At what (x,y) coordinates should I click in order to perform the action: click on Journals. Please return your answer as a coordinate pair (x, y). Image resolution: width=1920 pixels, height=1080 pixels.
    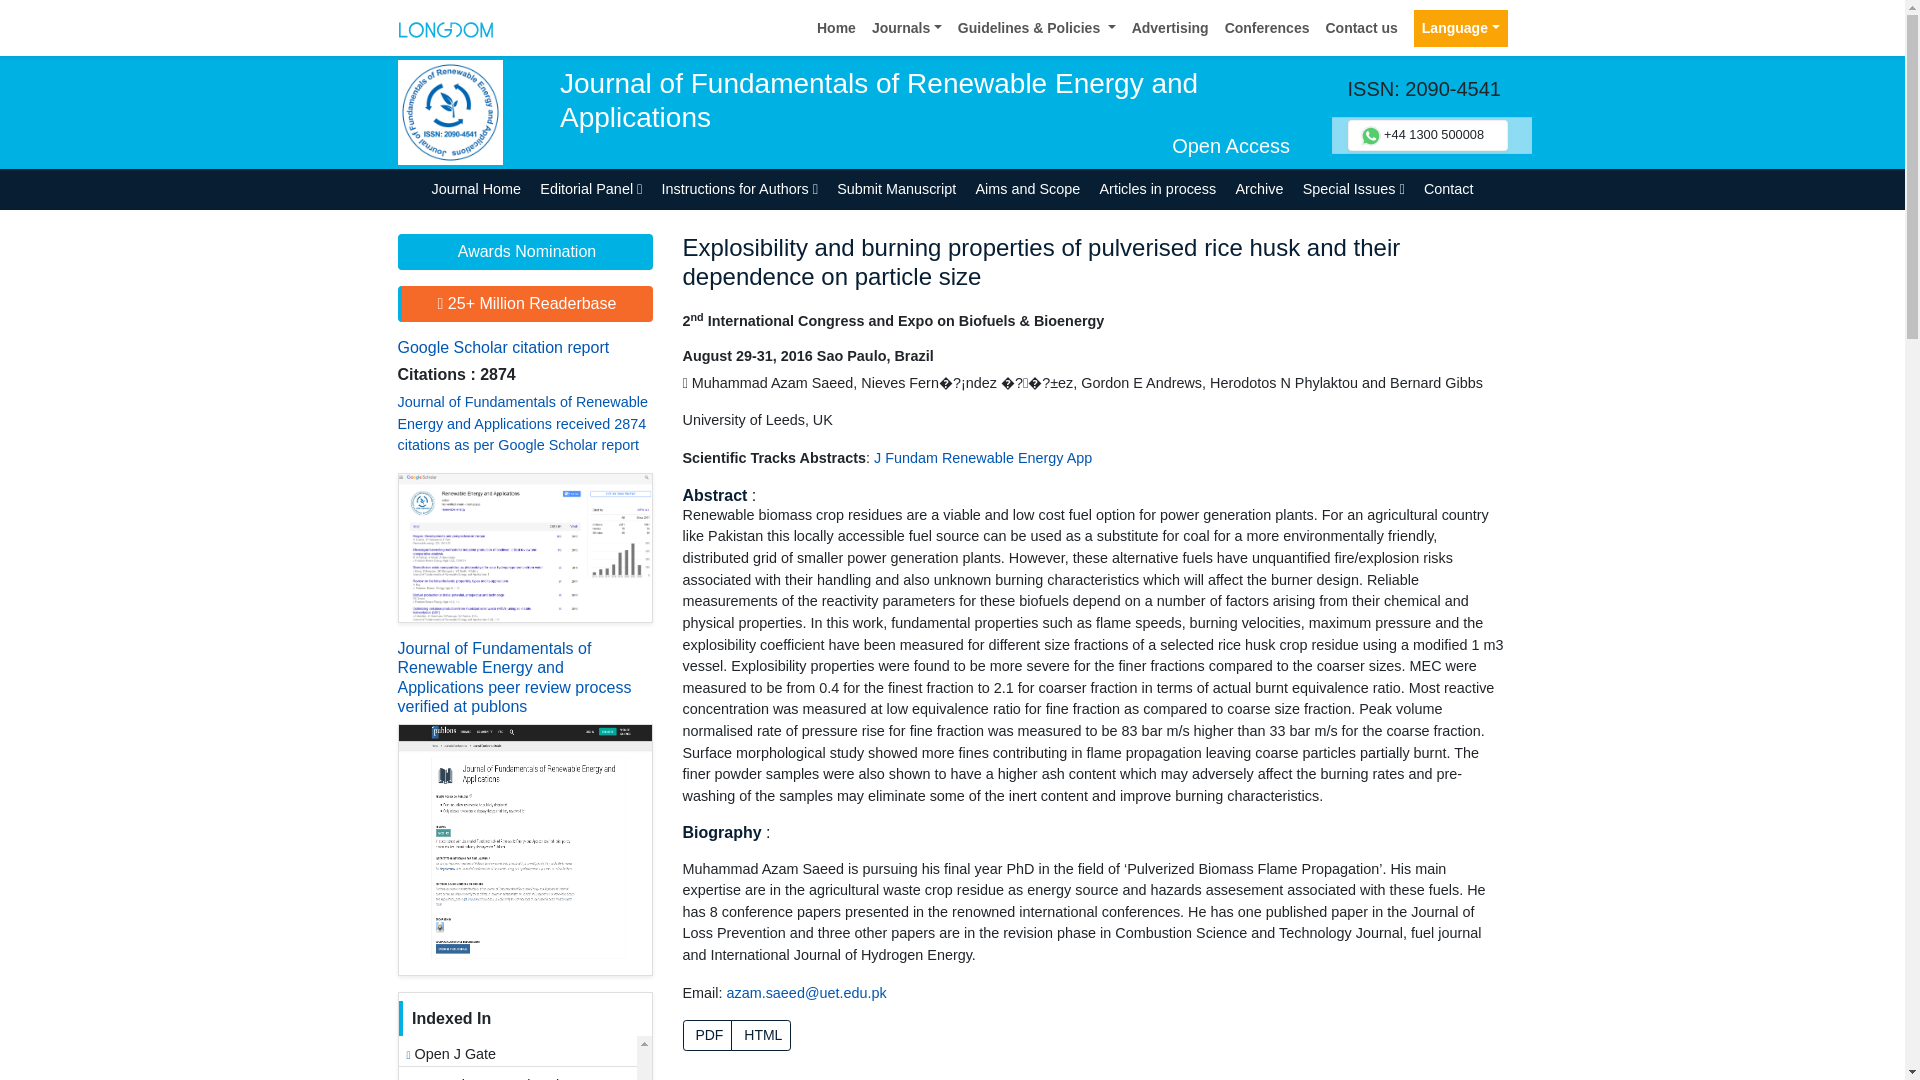
    Looking at the image, I should click on (907, 28).